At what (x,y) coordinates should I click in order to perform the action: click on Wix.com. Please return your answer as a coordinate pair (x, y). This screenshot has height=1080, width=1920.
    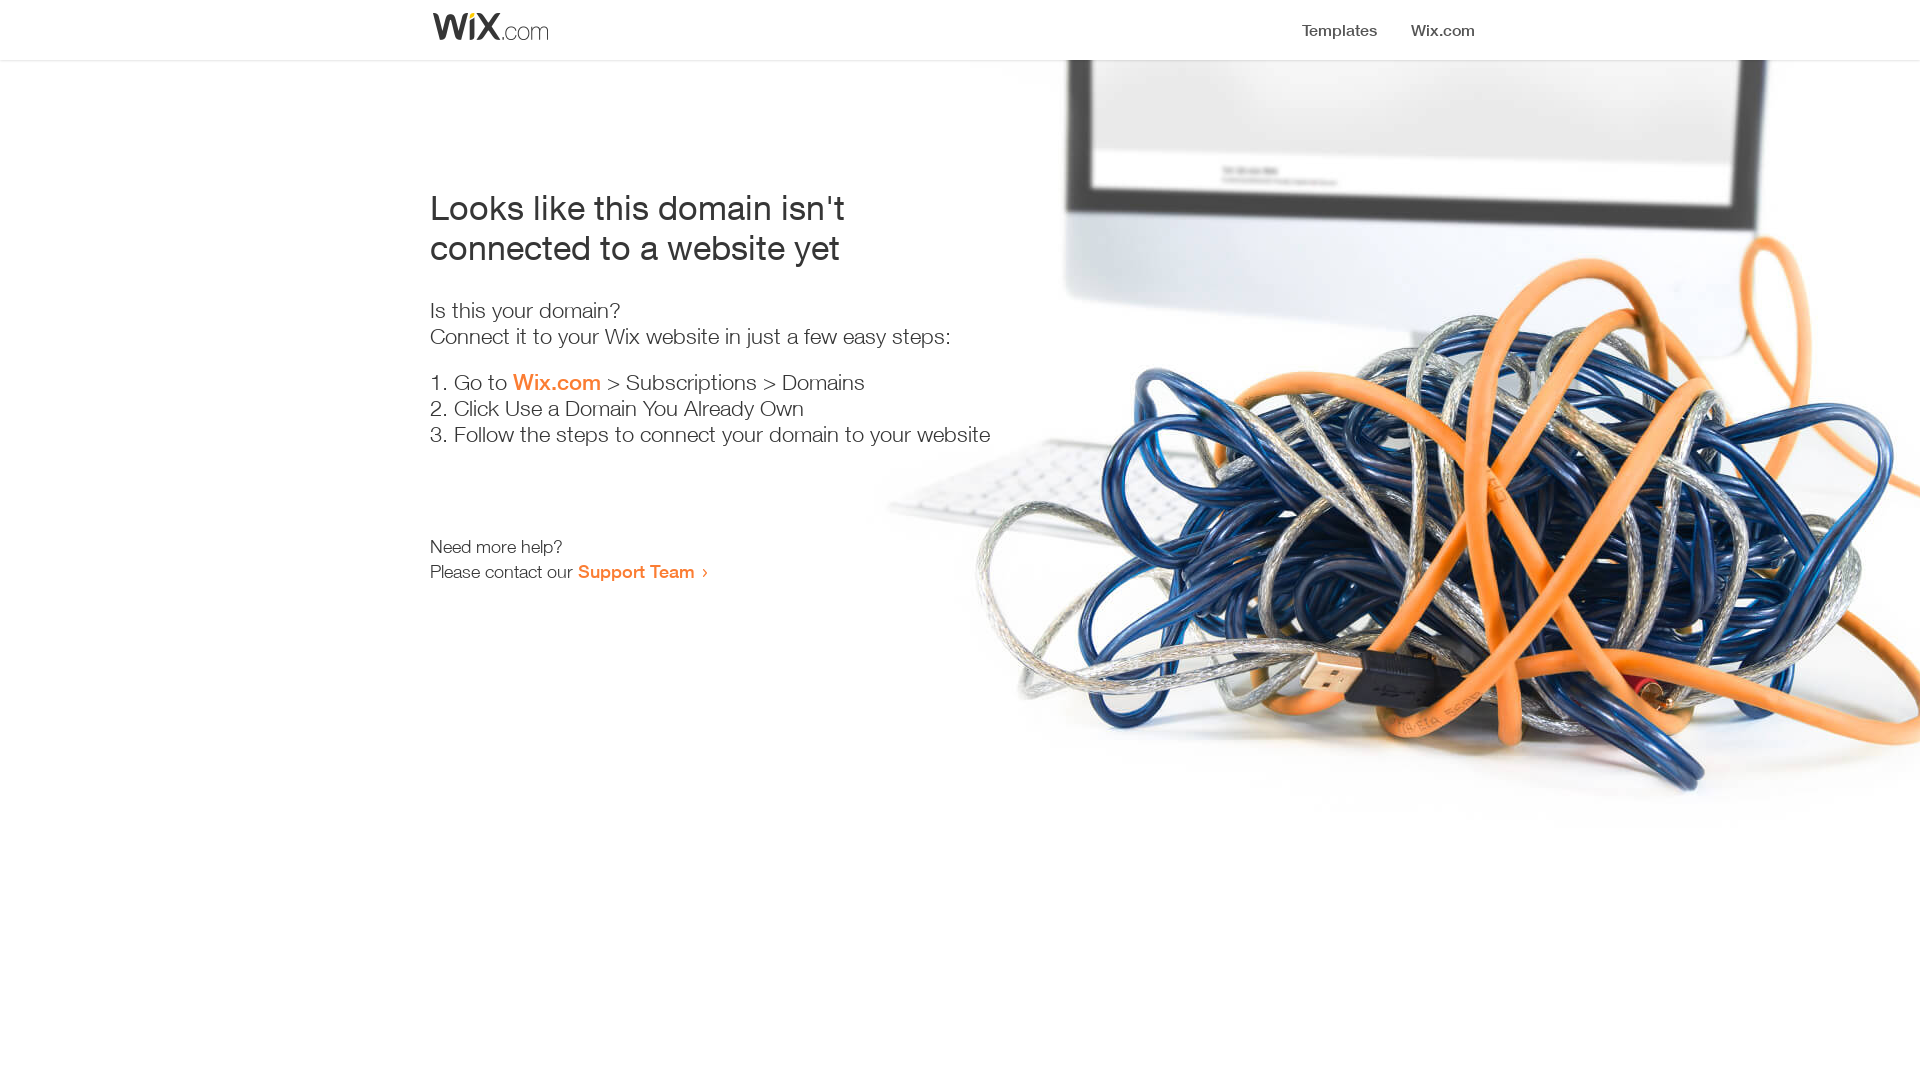
    Looking at the image, I should click on (557, 382).